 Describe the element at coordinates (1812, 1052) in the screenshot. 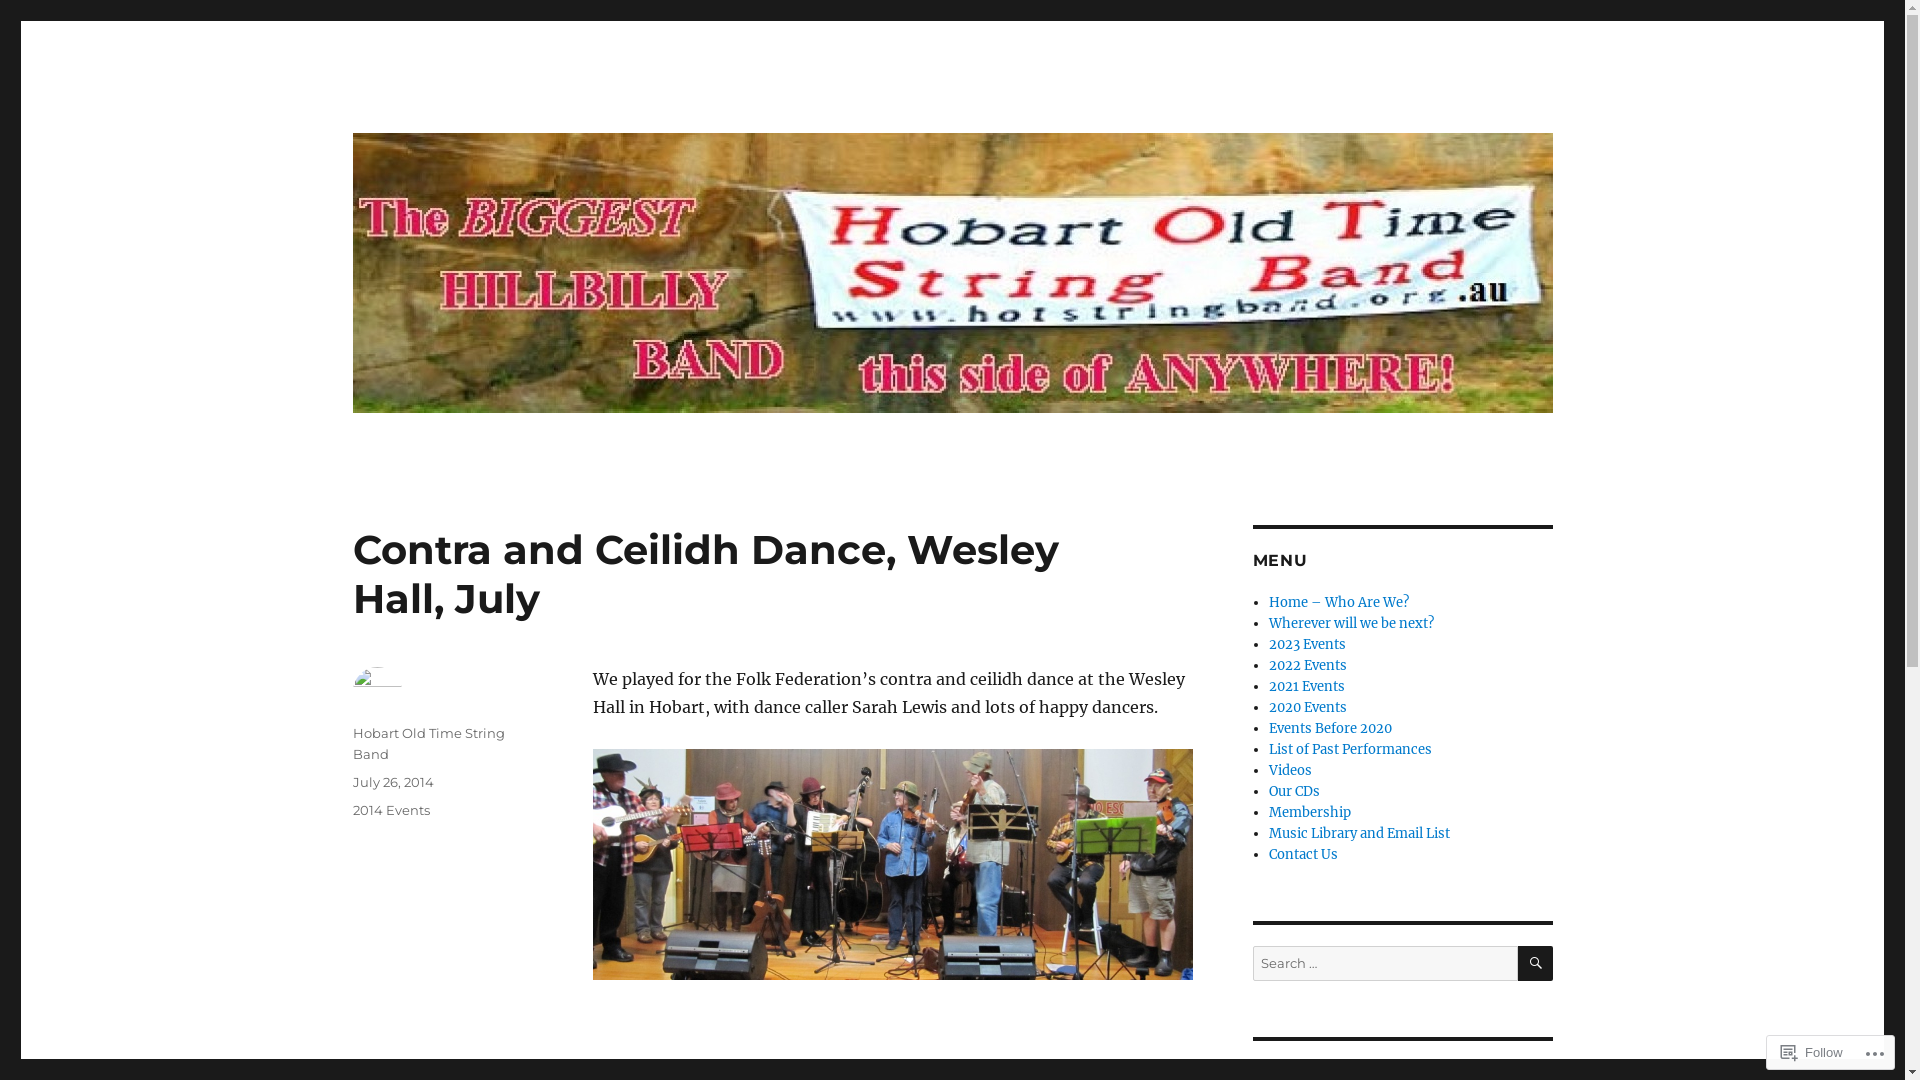

I see `Follow` at that location.